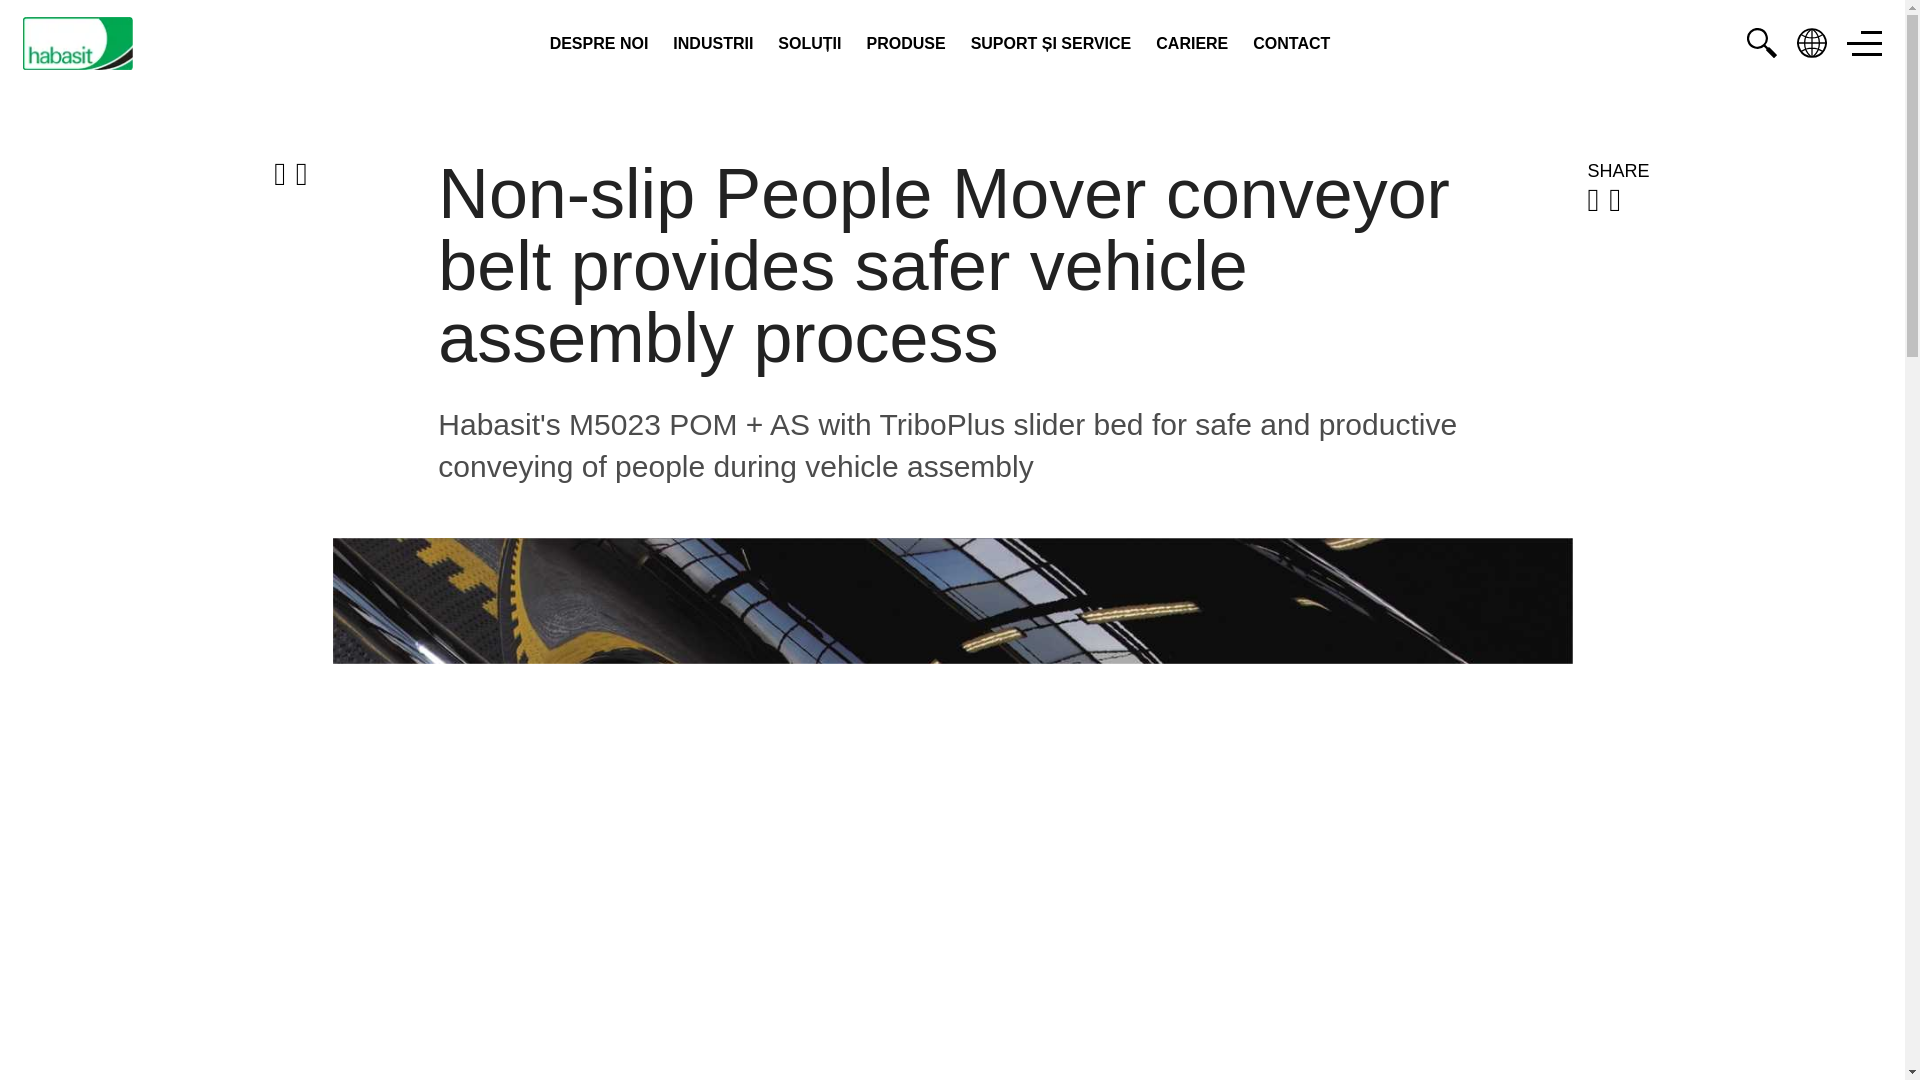 The height and width of the screenshot is (1080, 1920). What do you see at coordinates (1192, 43) in the screenshot?
I see `CARIERE` at bounding box center [1192, 43].